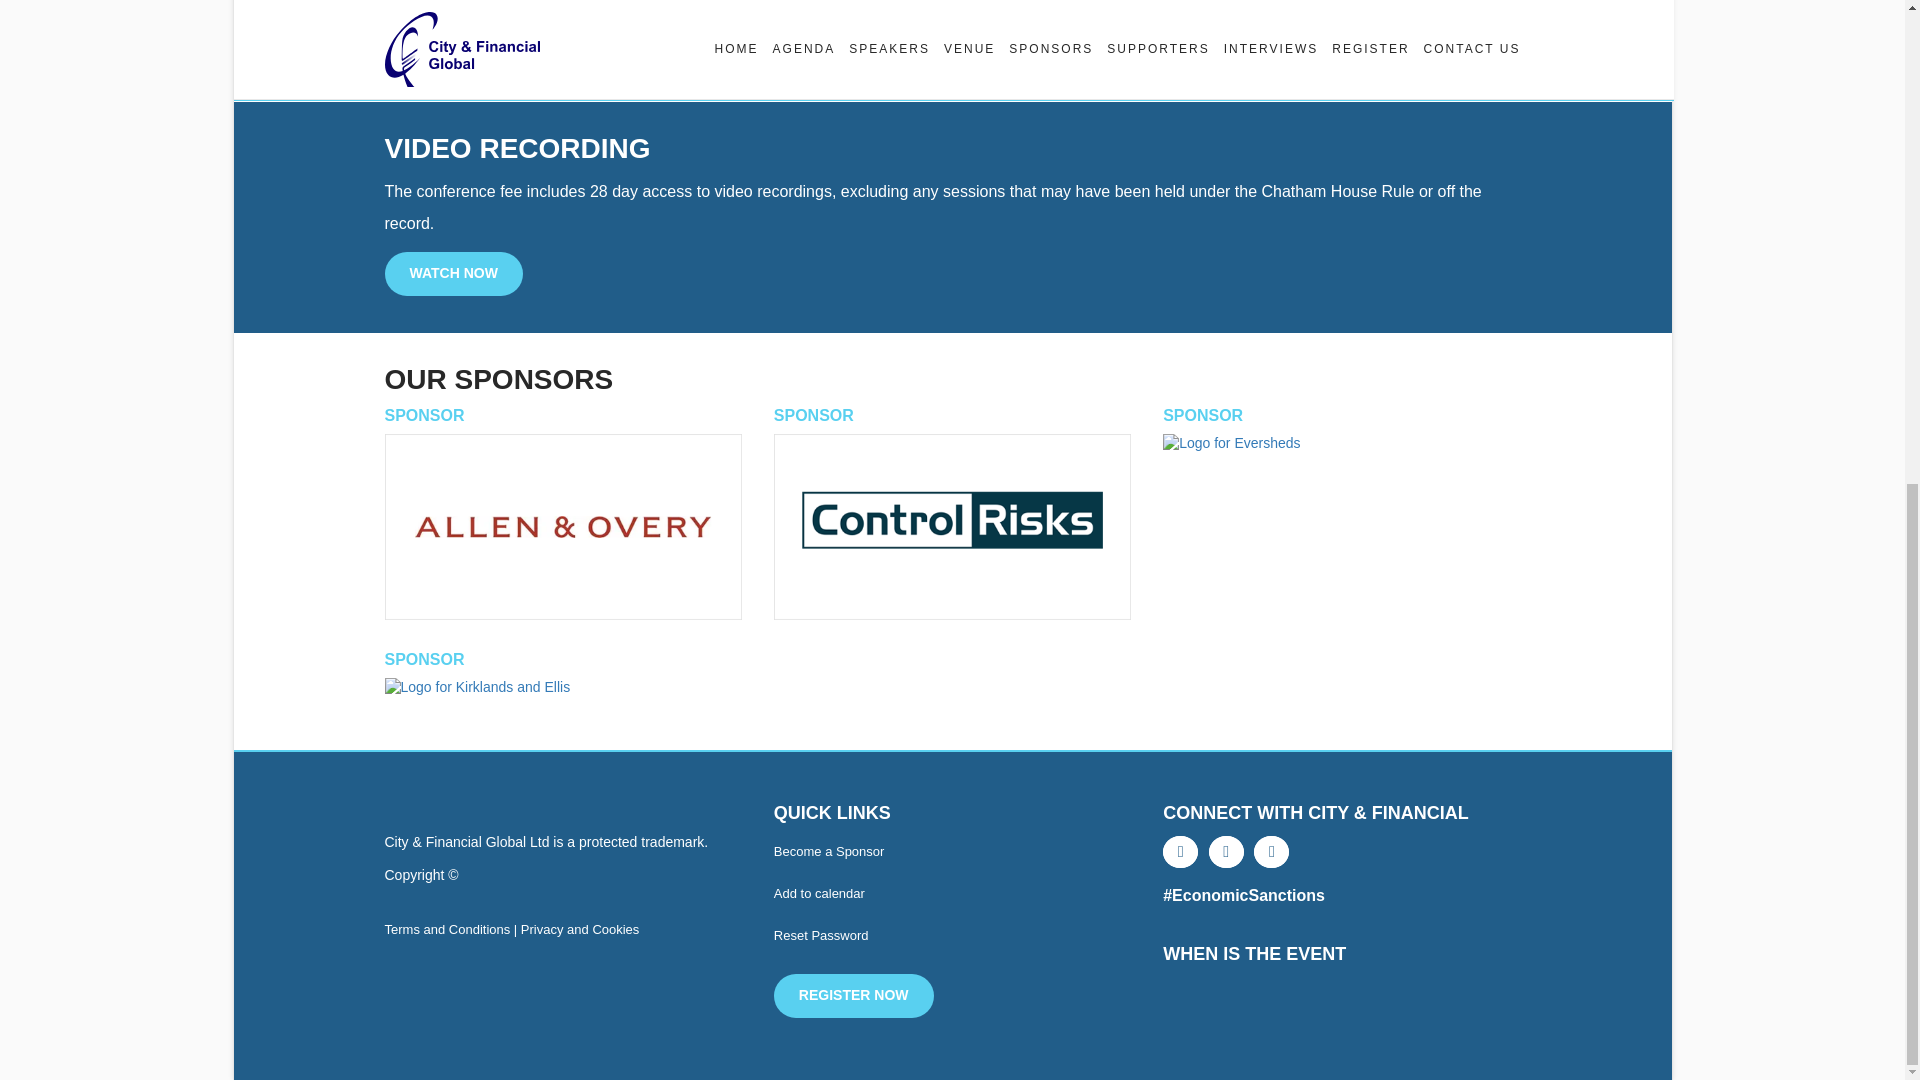 The width and height of the screenshot is (1920, 1080). I want to click on Terms and Conditions, so click(447, 930).